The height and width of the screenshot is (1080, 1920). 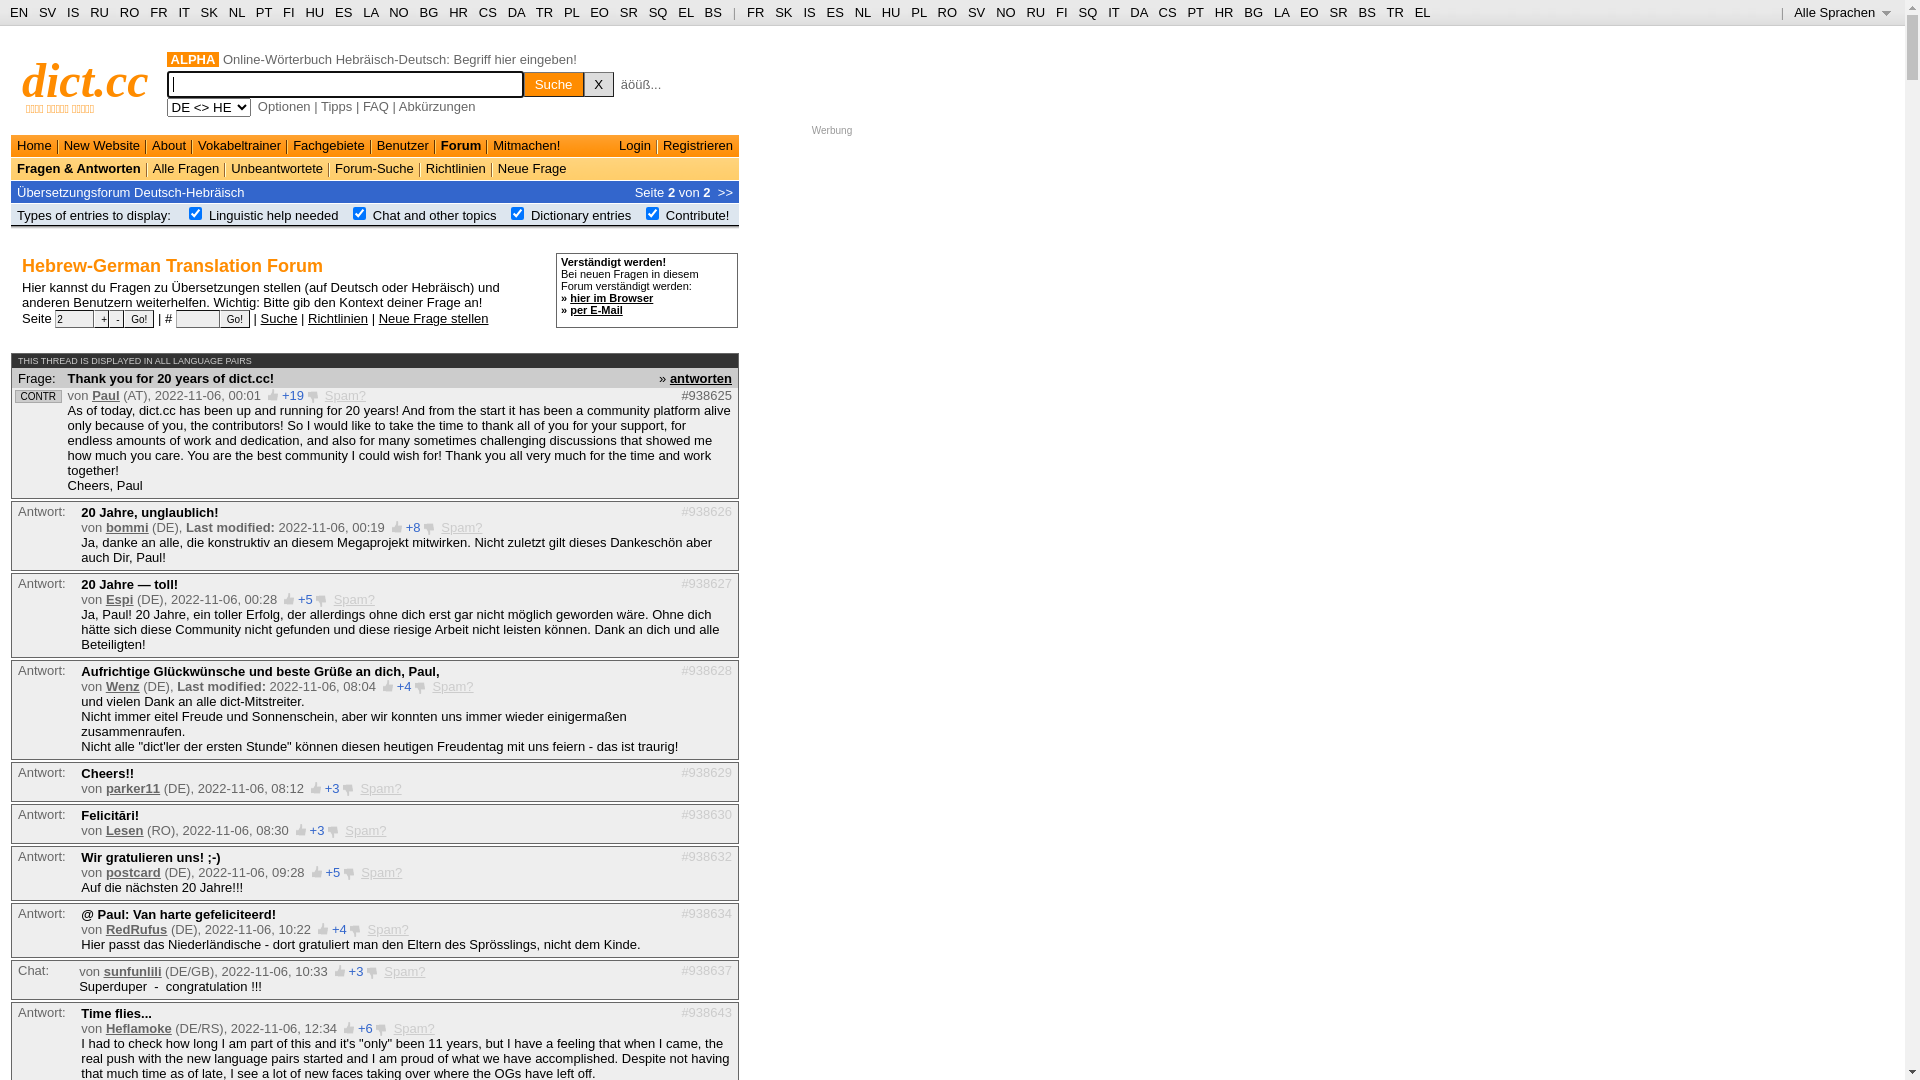 What do you see at coordinates (456, 168) in the screenshot?
I see `Richtlinien` at bounding box center [456, 168].